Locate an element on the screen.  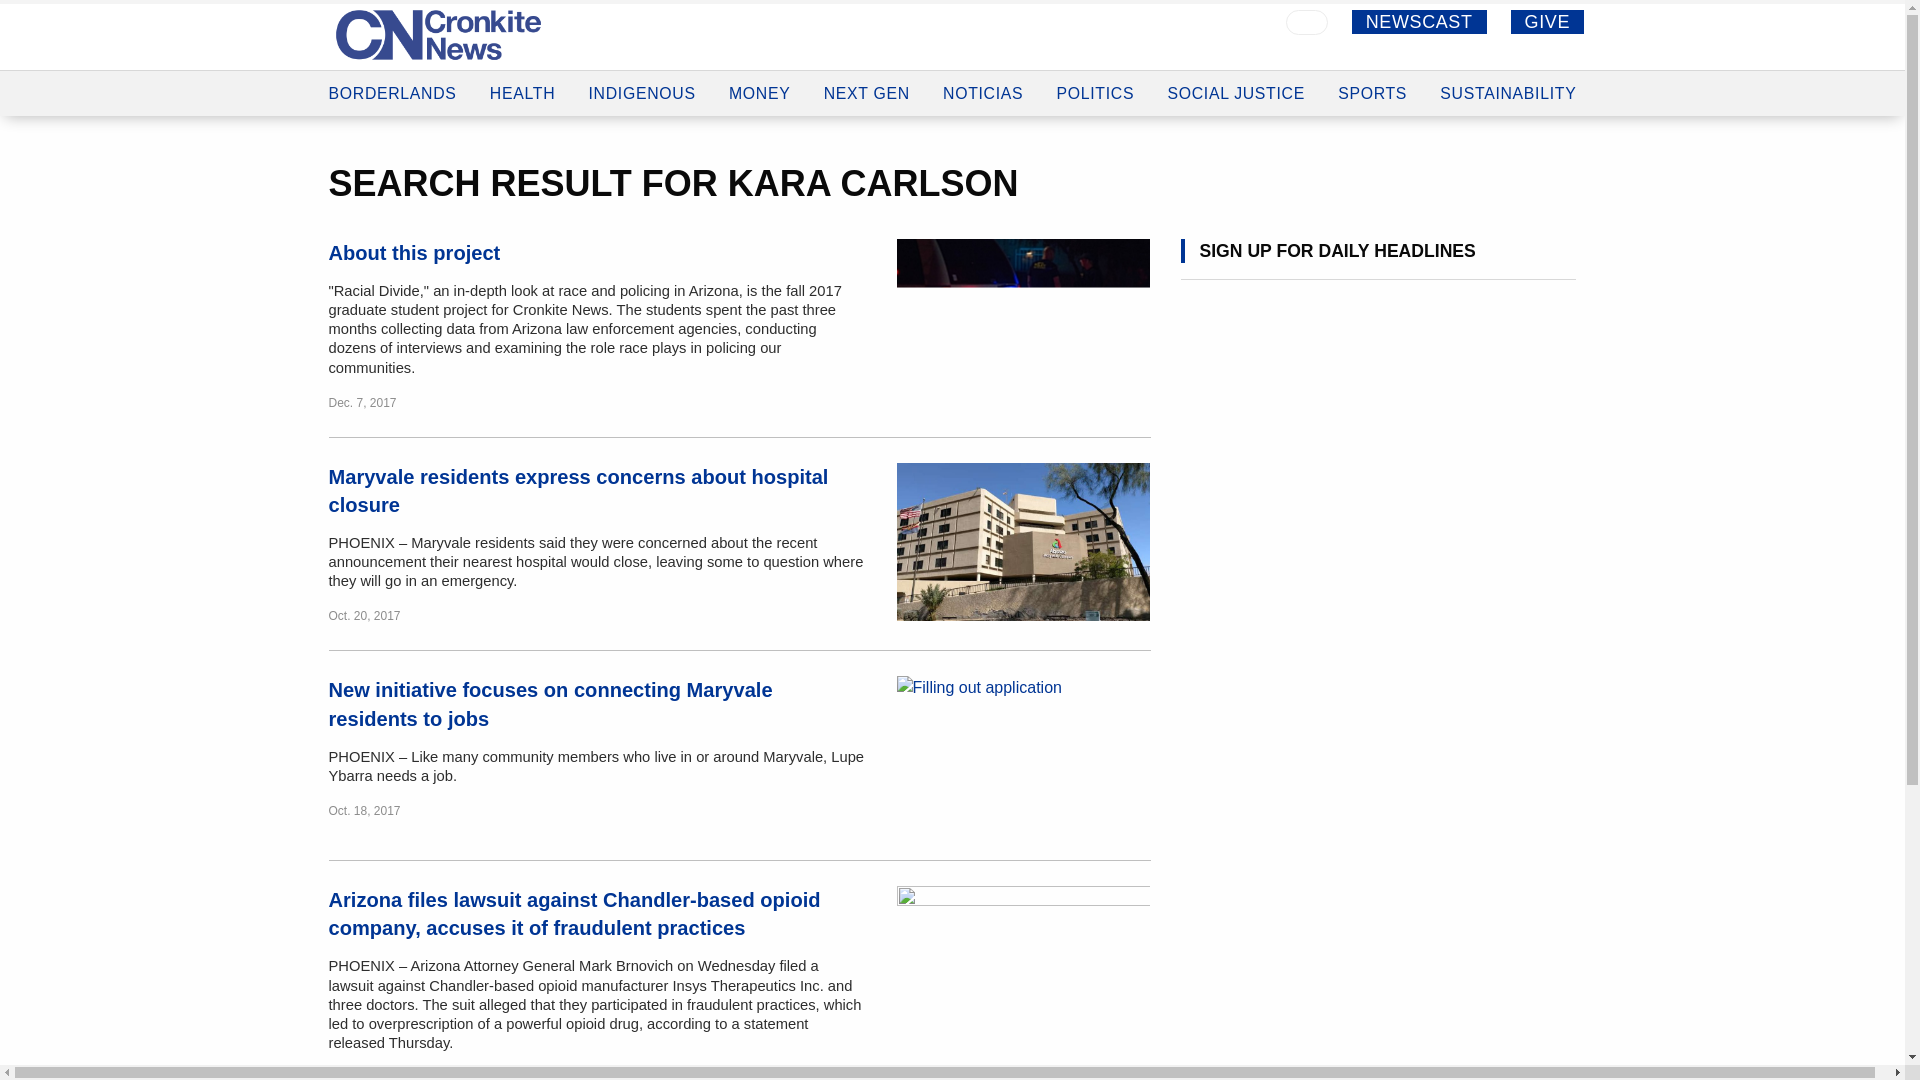
POLITICS is located at coordinates (1096, 84).